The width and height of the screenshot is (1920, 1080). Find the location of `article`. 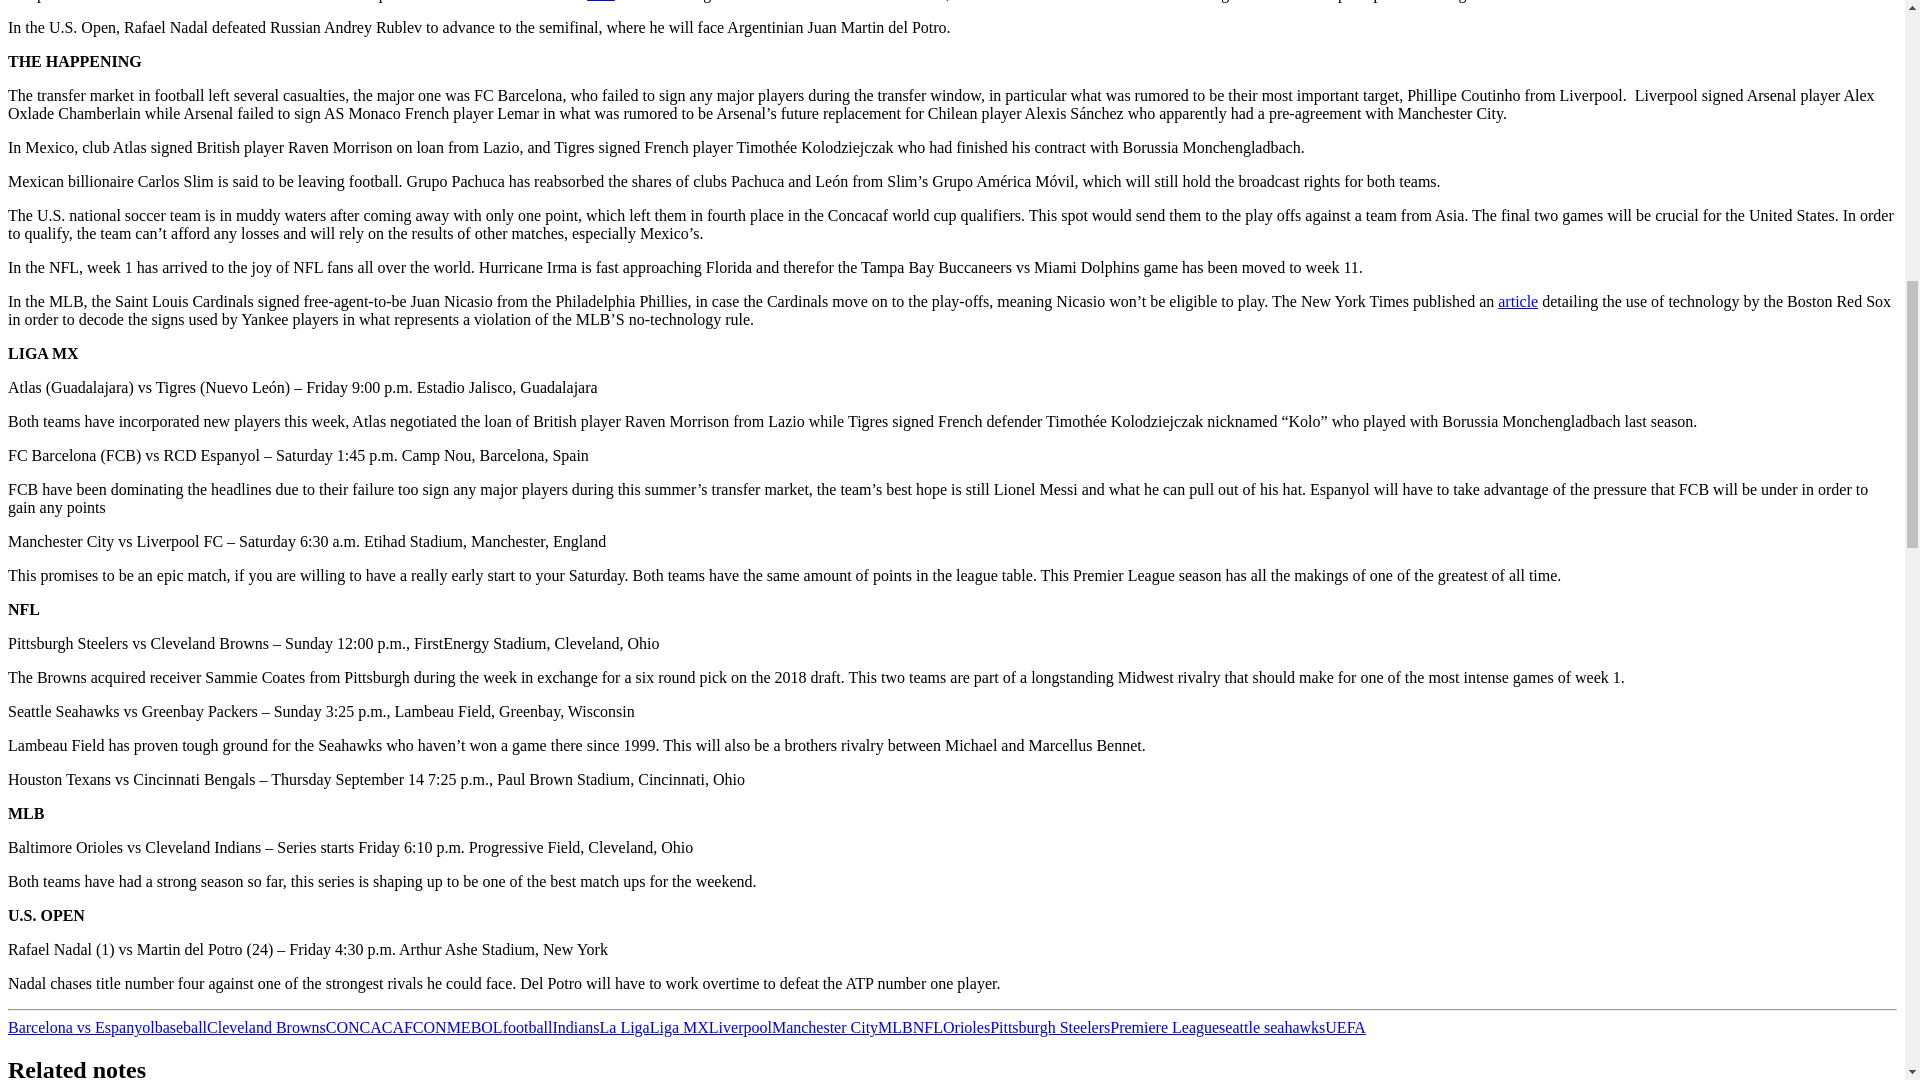

article is located at coordinates (1517, 300).